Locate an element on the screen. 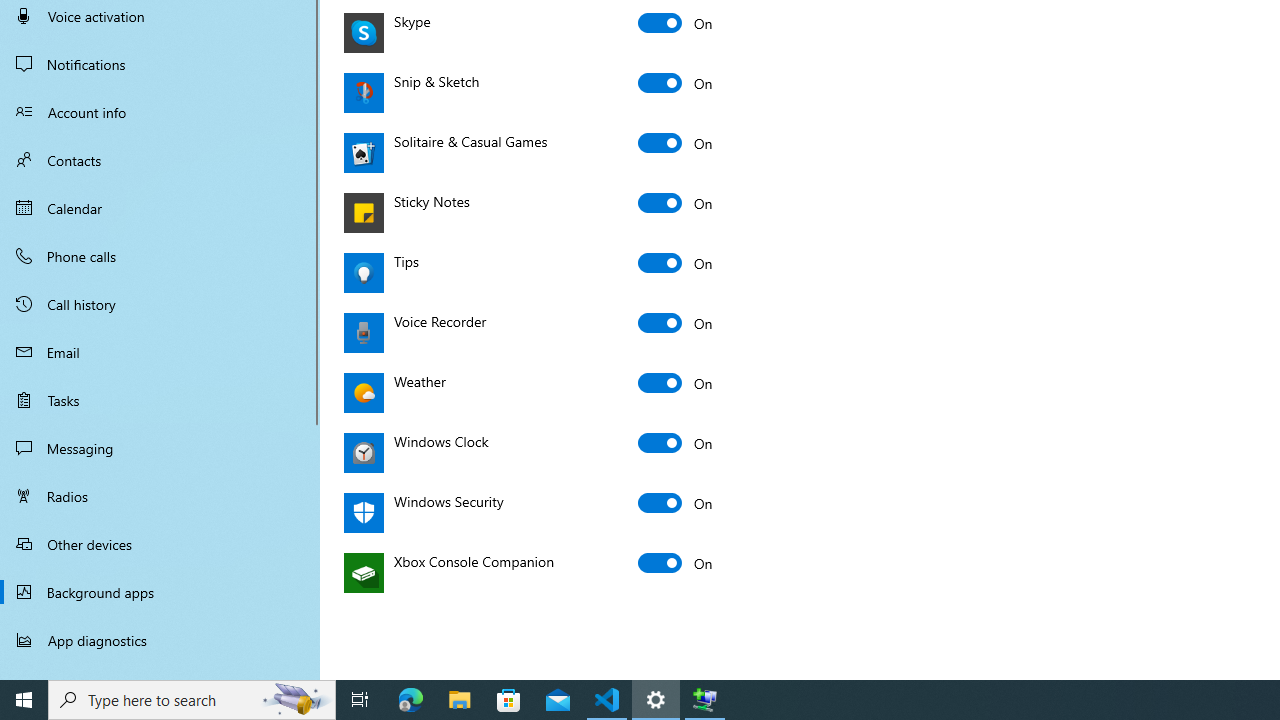  Tips is located at coordinates (676, 262).